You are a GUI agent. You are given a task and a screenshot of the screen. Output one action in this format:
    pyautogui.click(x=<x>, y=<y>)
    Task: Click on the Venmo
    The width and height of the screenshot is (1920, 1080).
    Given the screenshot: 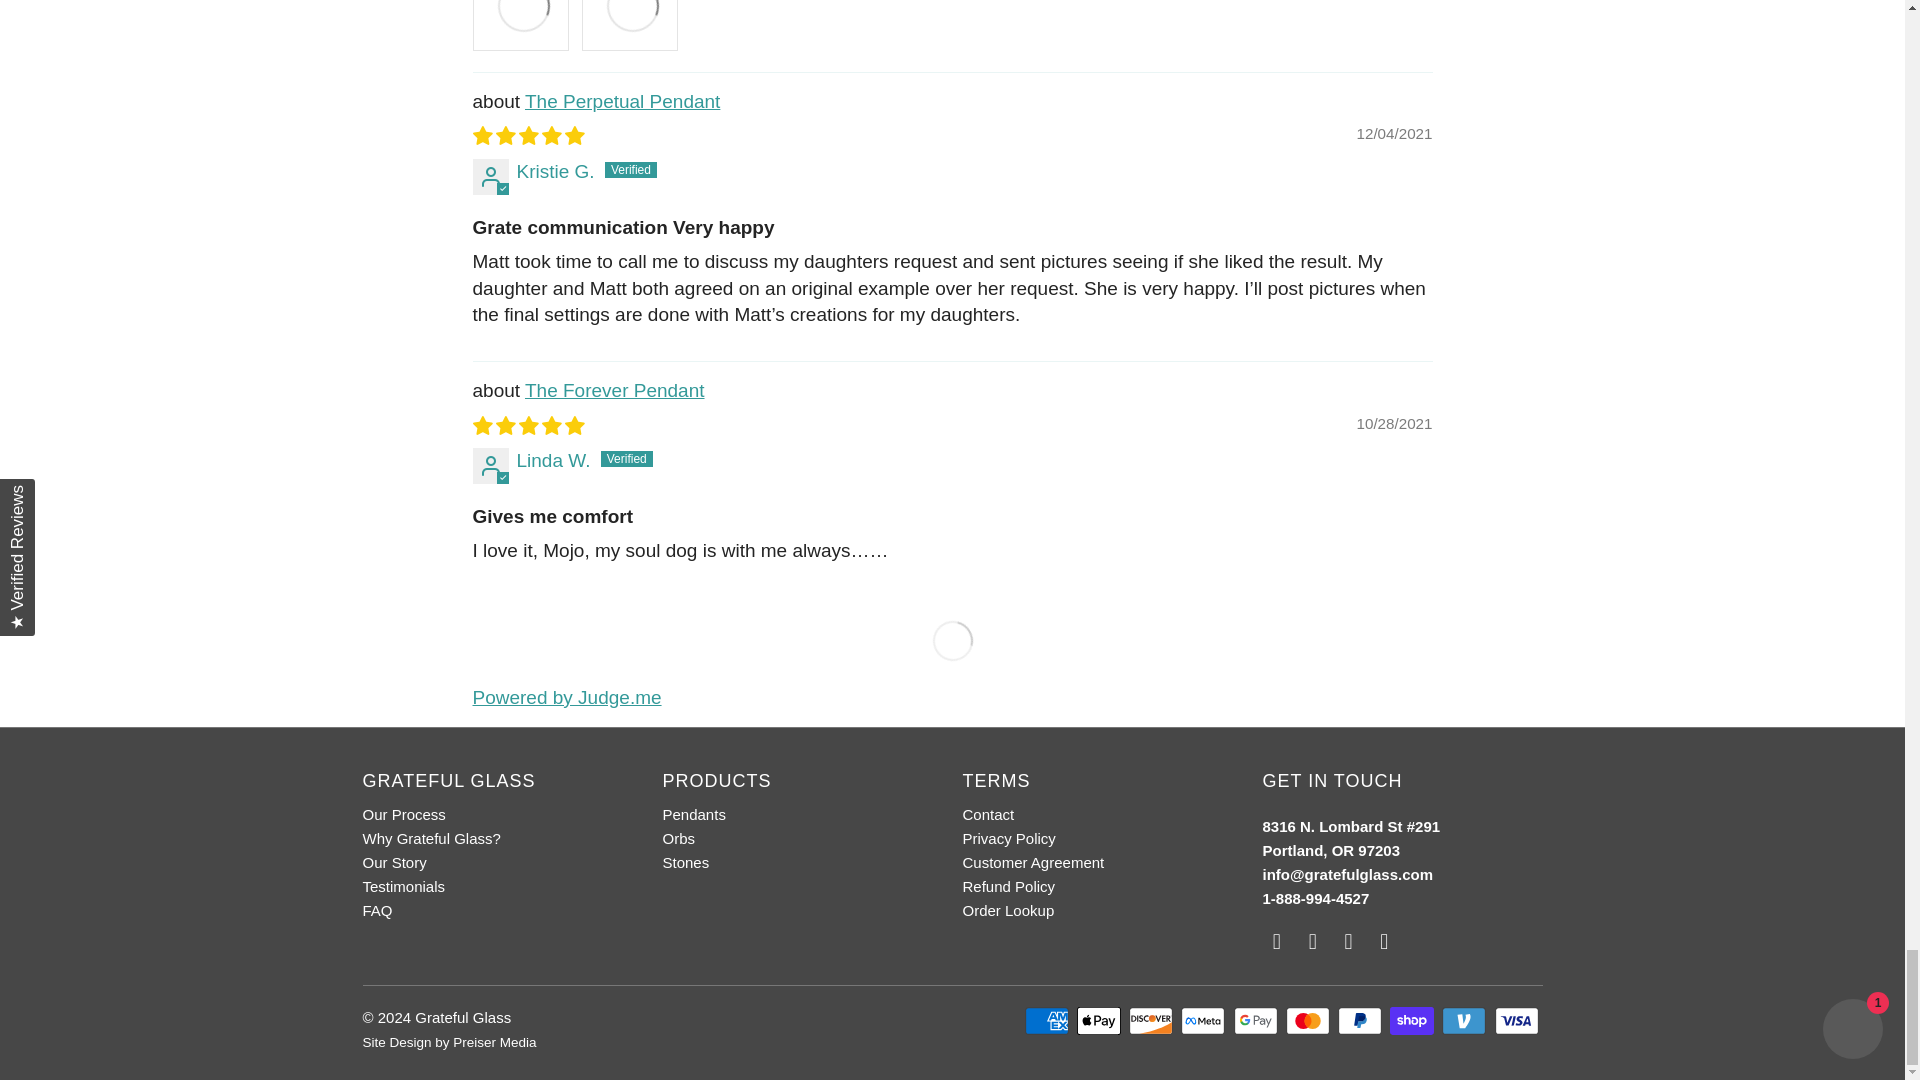 What is the action you would take?
    pyautogui.click(x=1465, y=1020)
    